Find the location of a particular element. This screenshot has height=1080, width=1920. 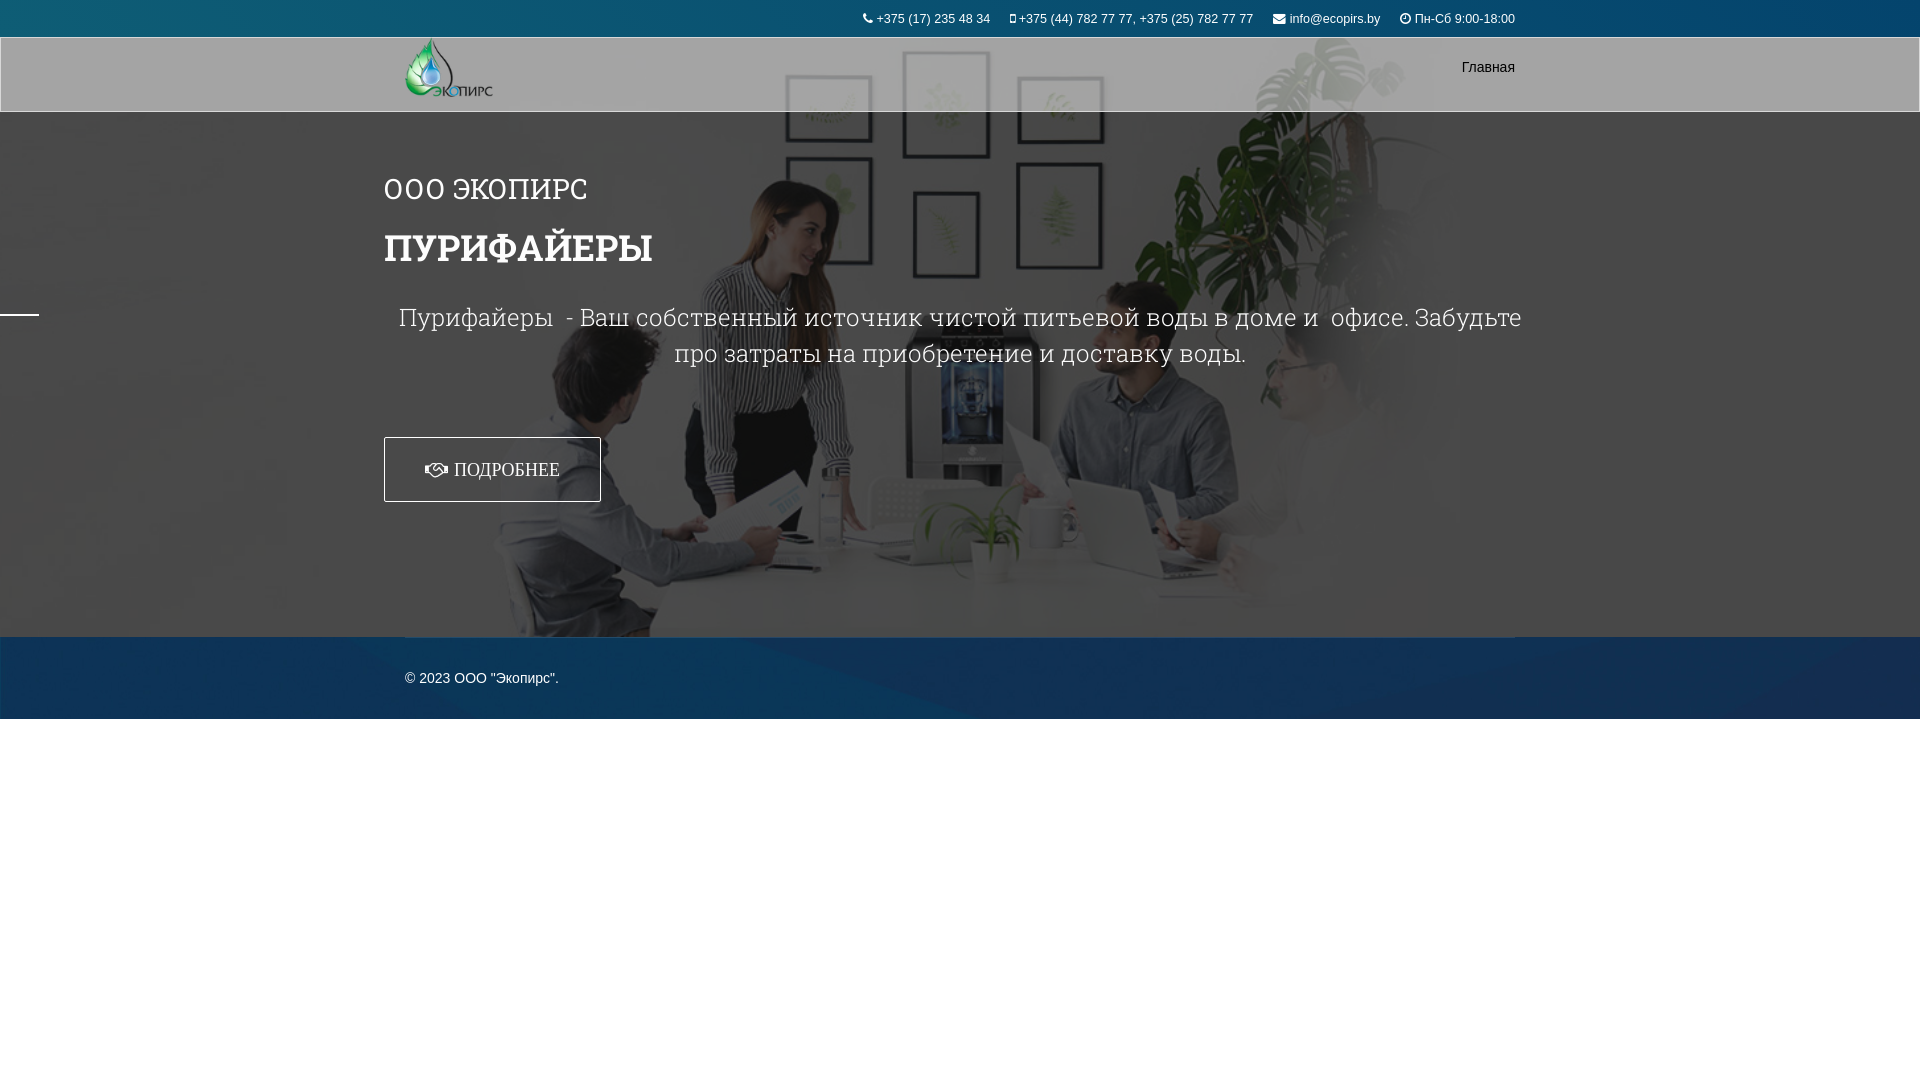

+375 (17) 235 48 34 is located at coordinates (933, 19).